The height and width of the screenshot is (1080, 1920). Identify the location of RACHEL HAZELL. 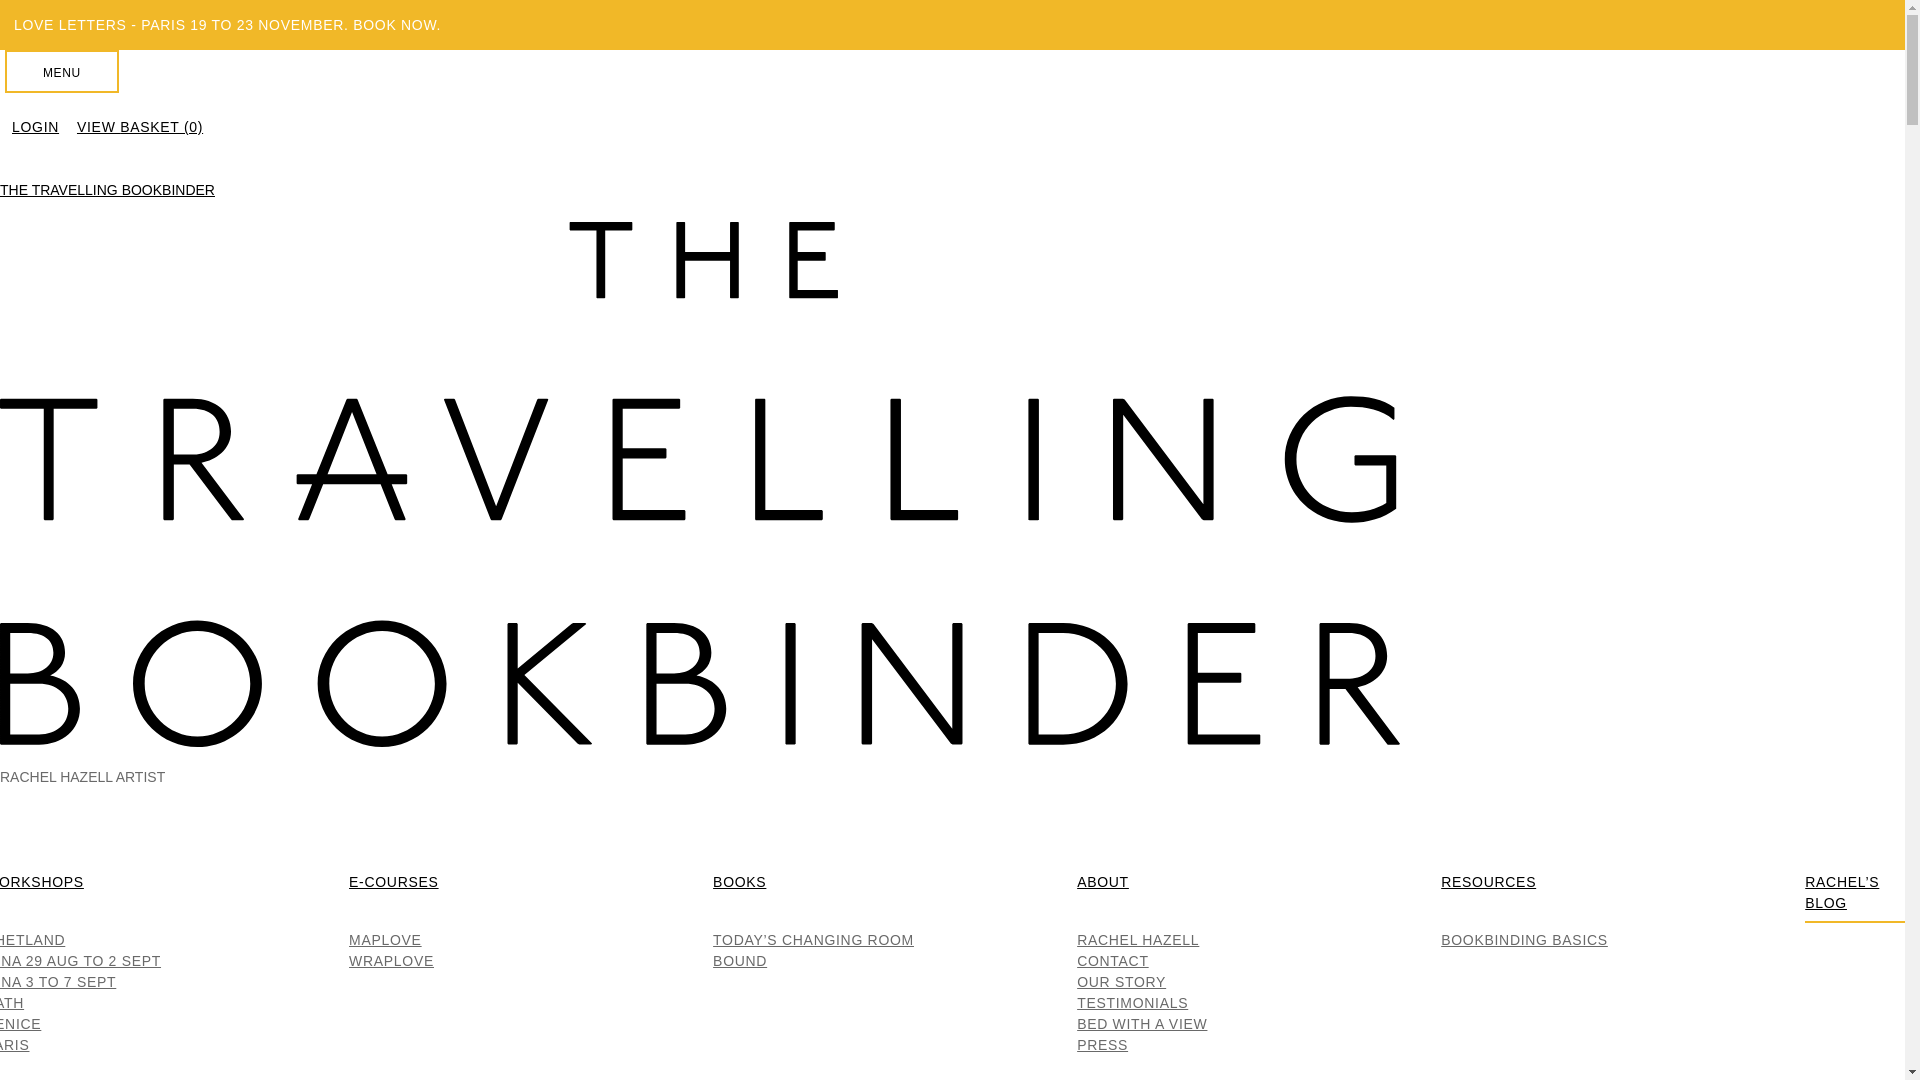
(1138, 939).